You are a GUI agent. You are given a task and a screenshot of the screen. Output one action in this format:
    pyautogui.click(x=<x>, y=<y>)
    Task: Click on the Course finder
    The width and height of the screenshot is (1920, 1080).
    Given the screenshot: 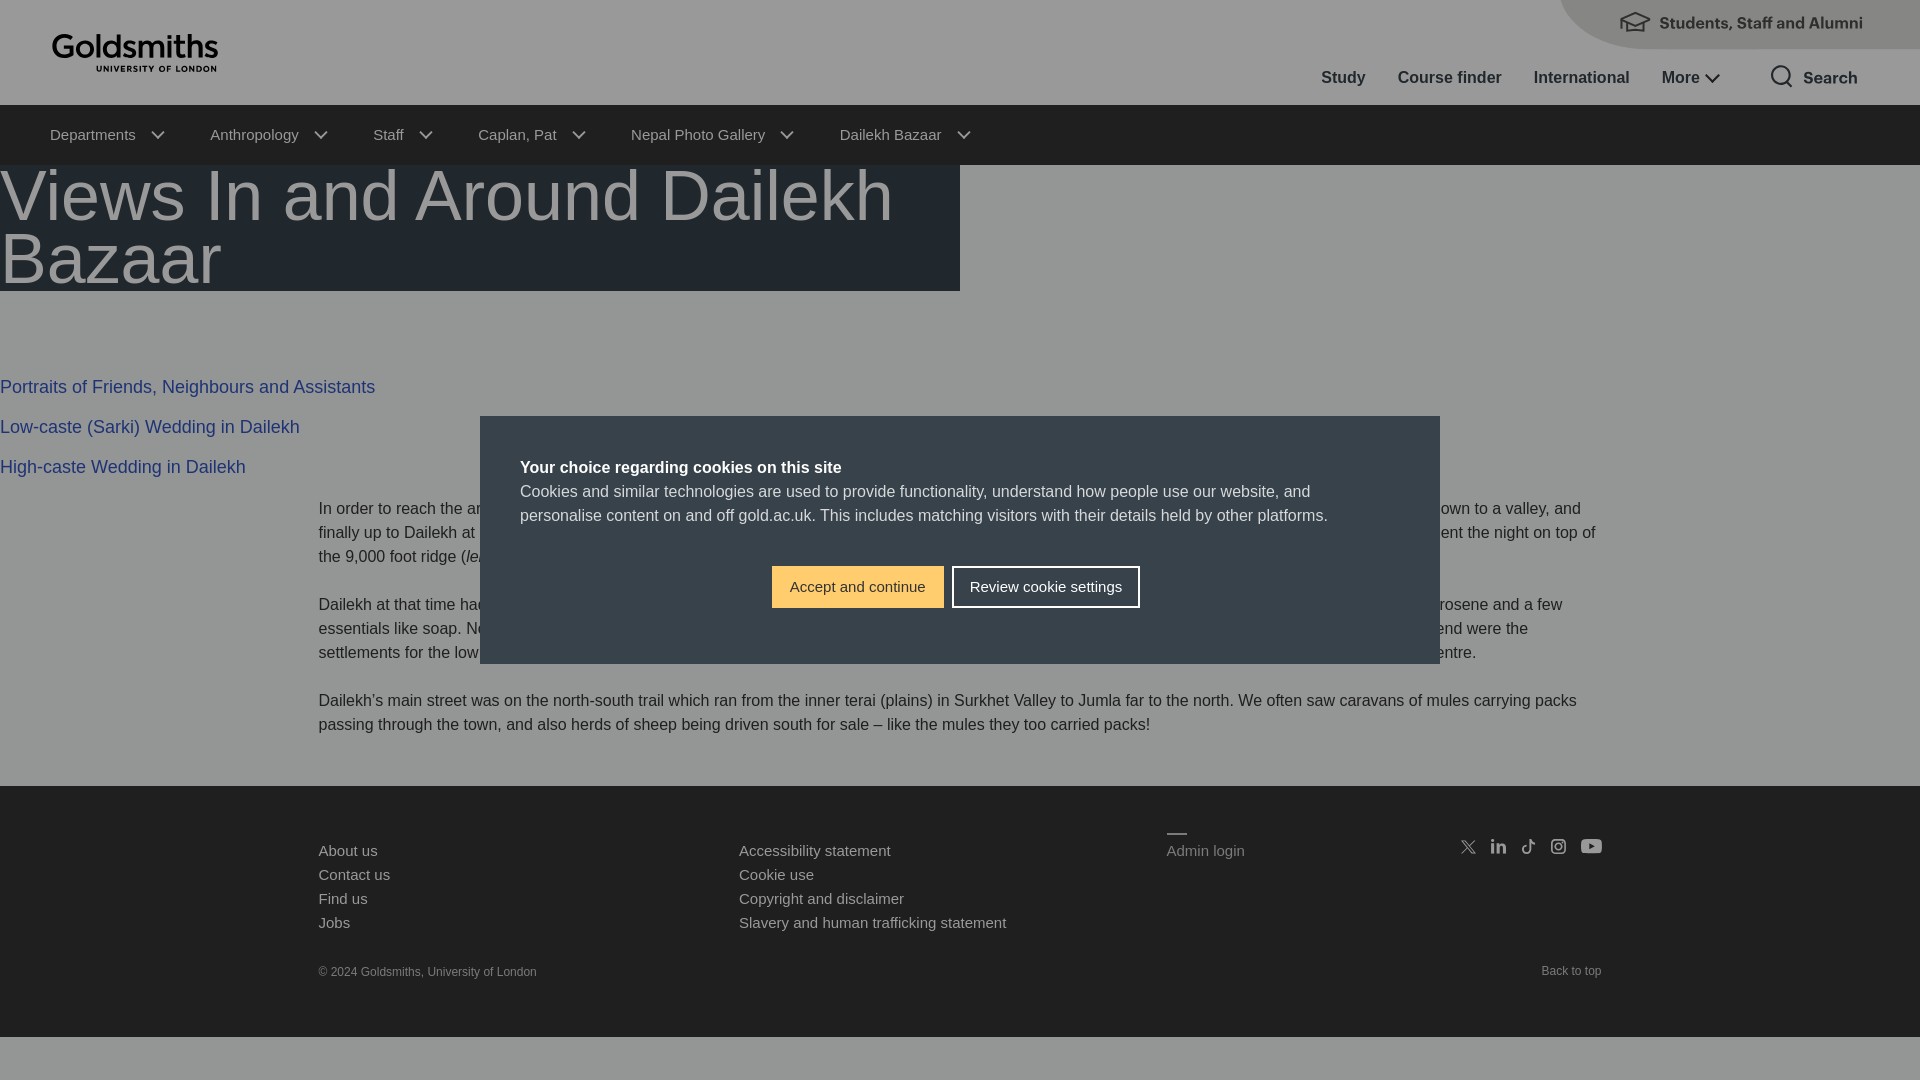 What is the action you would take?
    pyautogui.click(x=1449, y=76)
    